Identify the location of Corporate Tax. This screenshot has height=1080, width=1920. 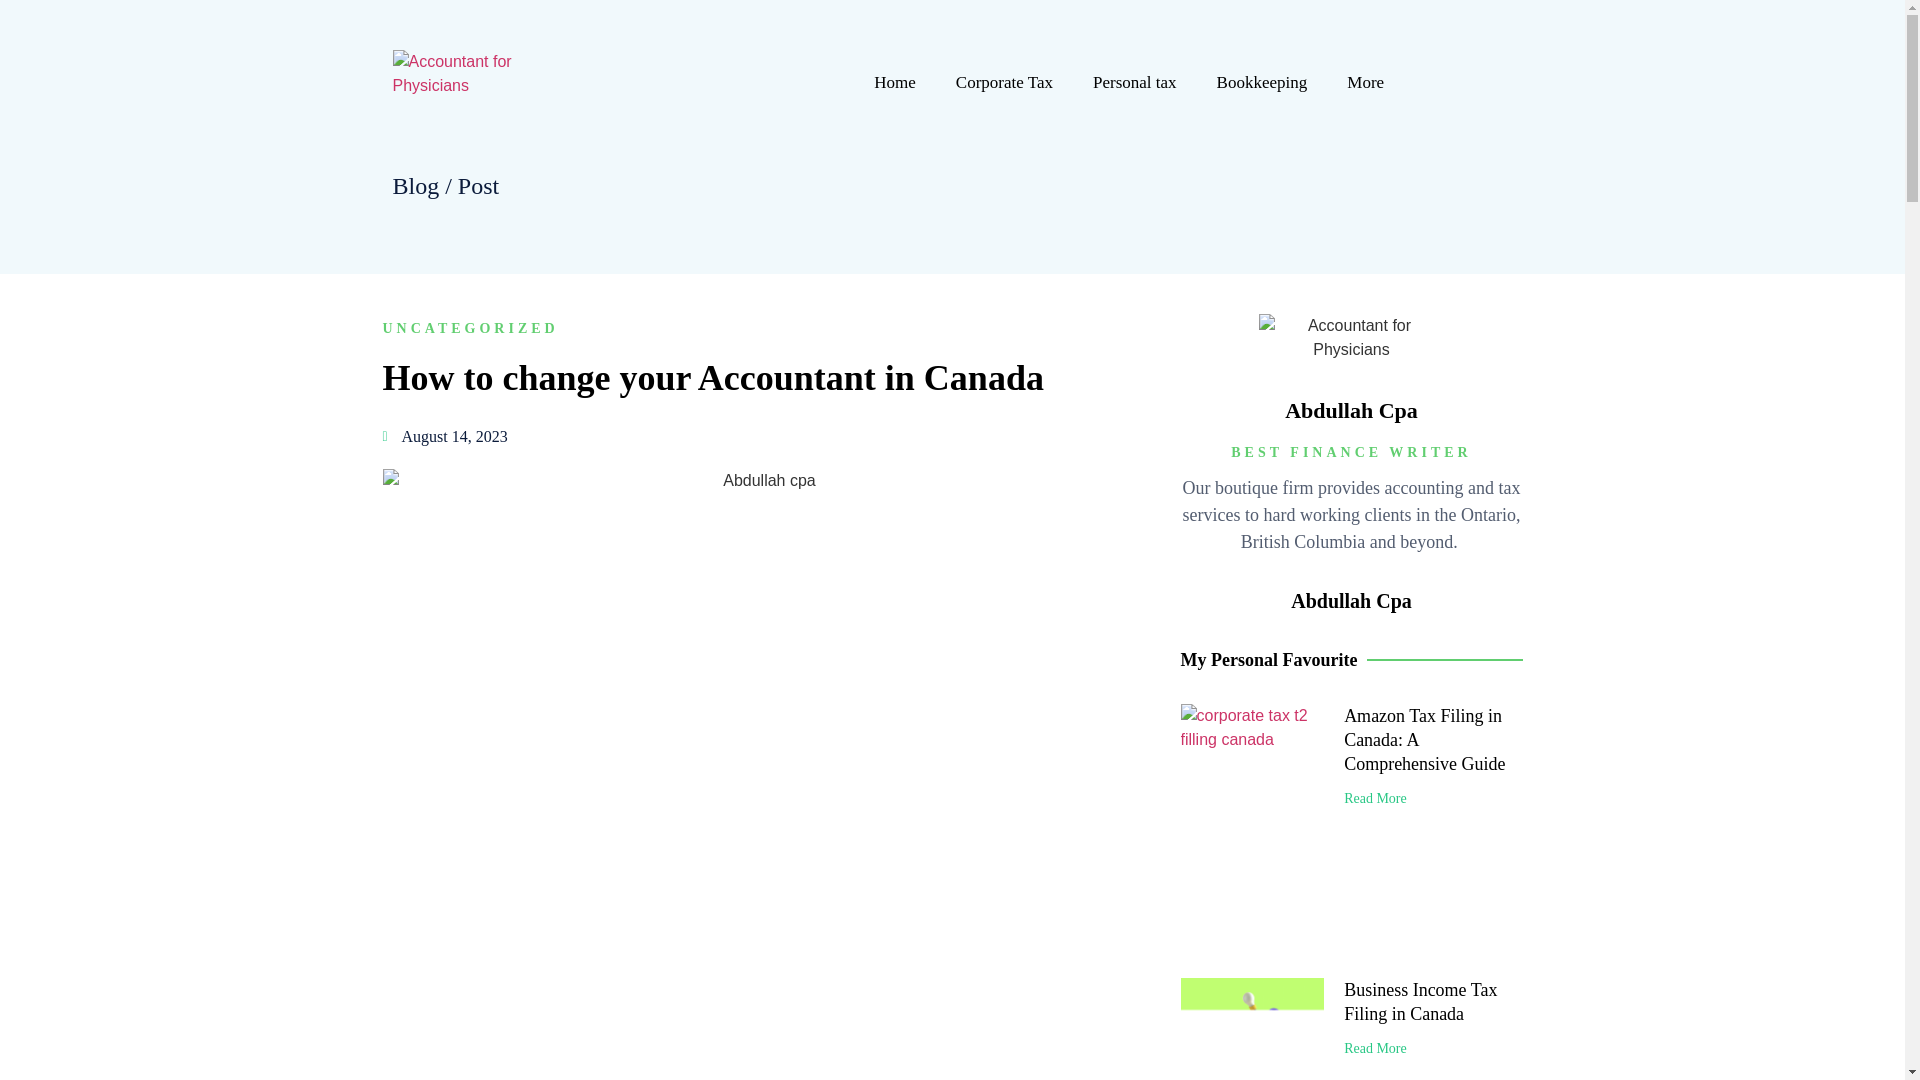
(1004, 82).